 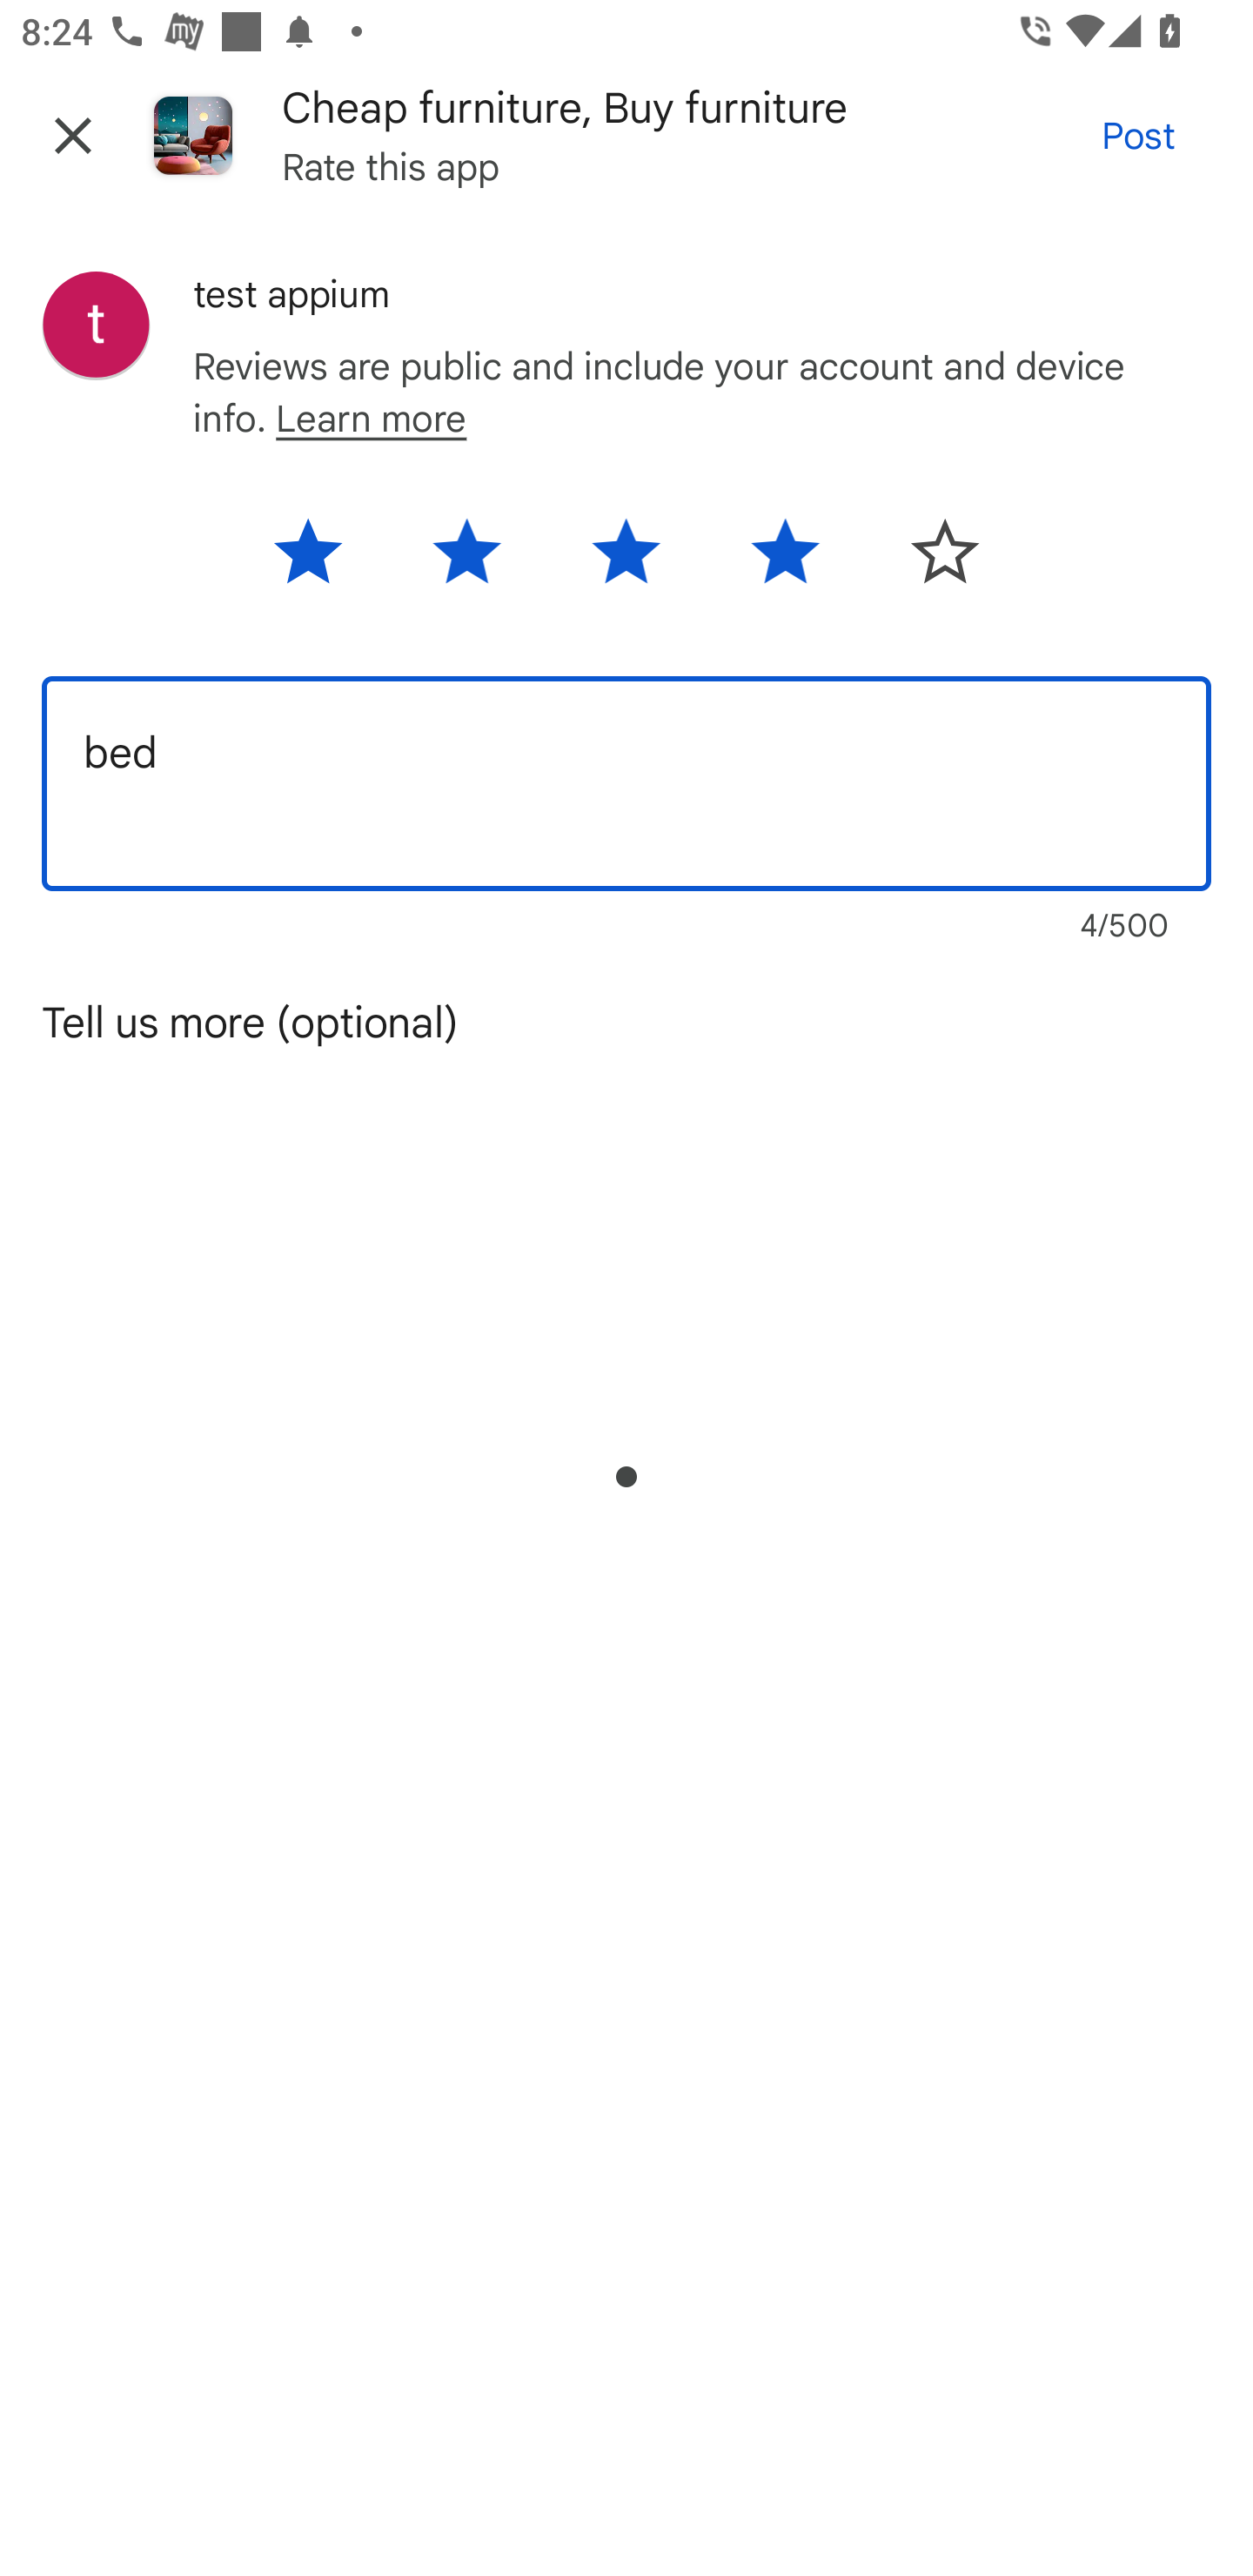 What do you see at coordinates (785, 561) in the screenshot?
I see `Fourth star selected` at bounding box center [785, 561].